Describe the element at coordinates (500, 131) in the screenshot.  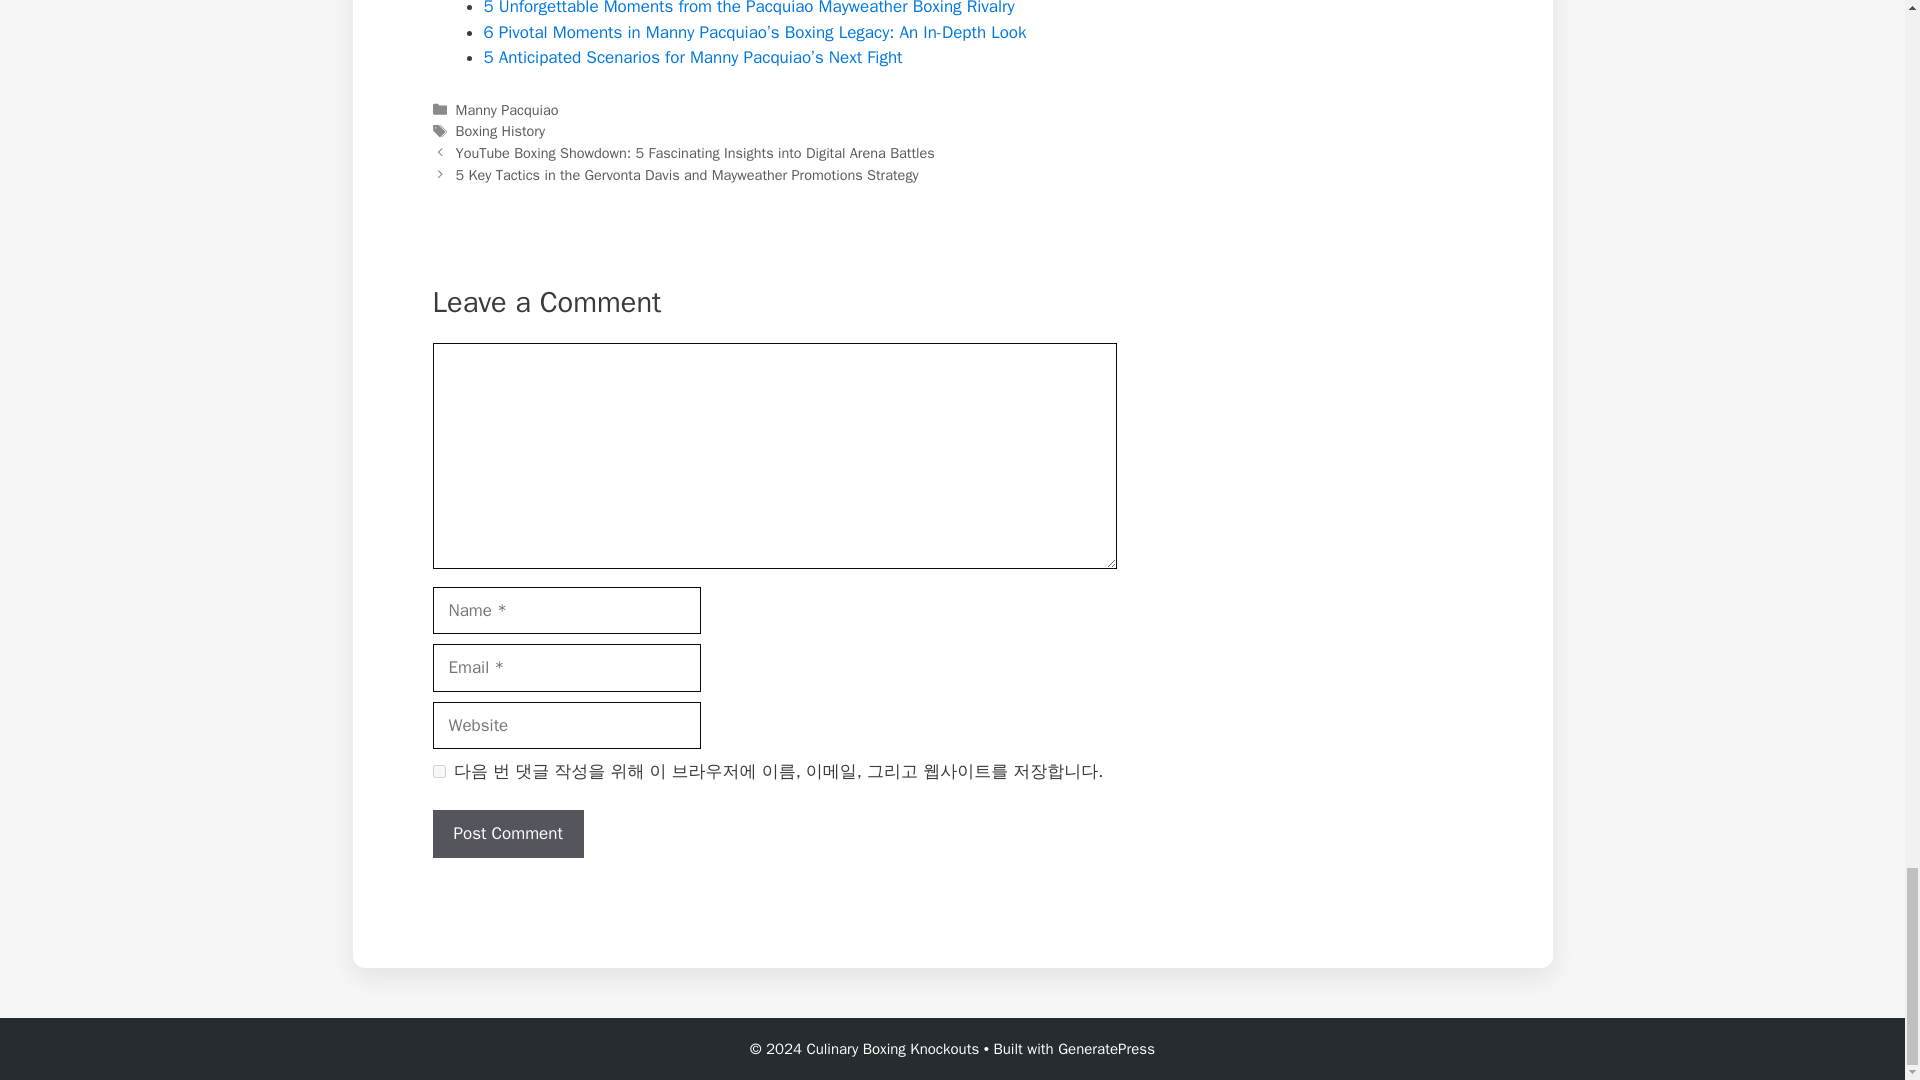
I see `Boxing History` at that location.